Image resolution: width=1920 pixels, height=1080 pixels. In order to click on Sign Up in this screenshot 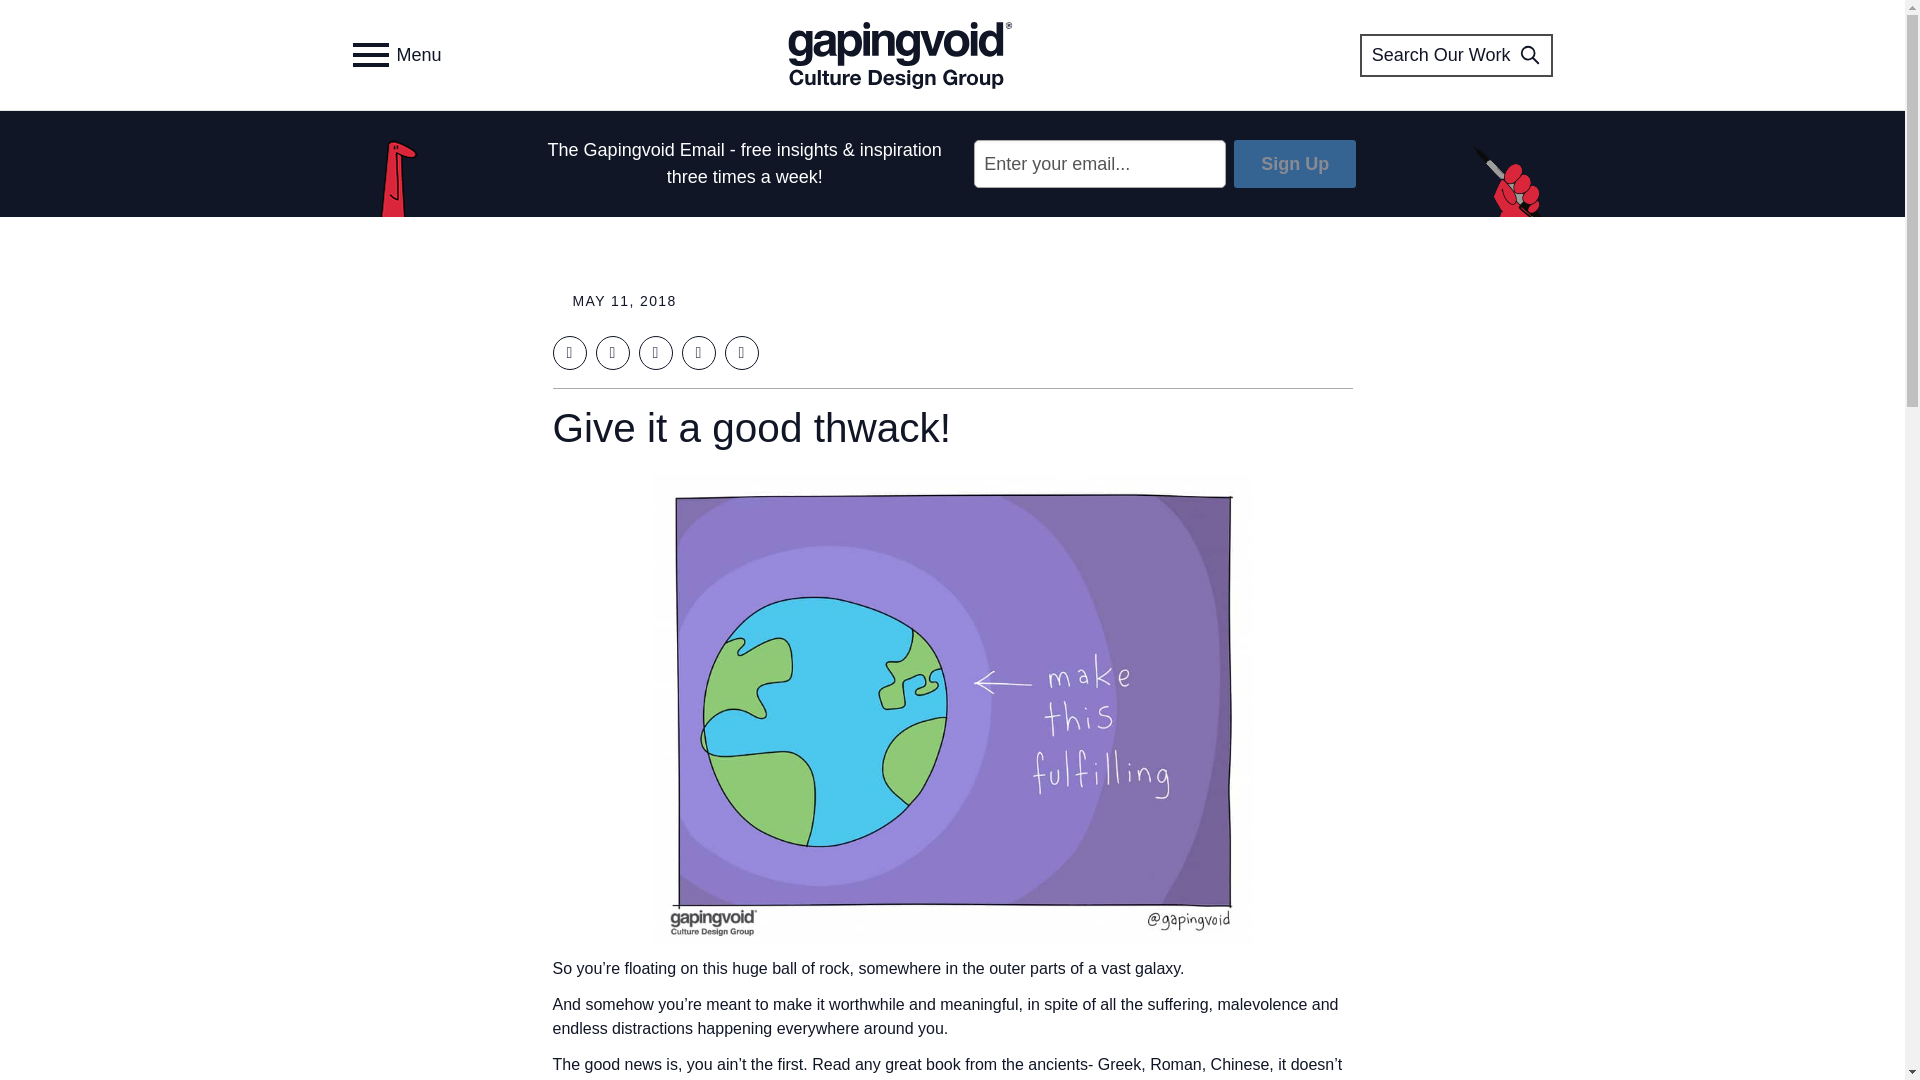, I will do `click(1294, 164)`.